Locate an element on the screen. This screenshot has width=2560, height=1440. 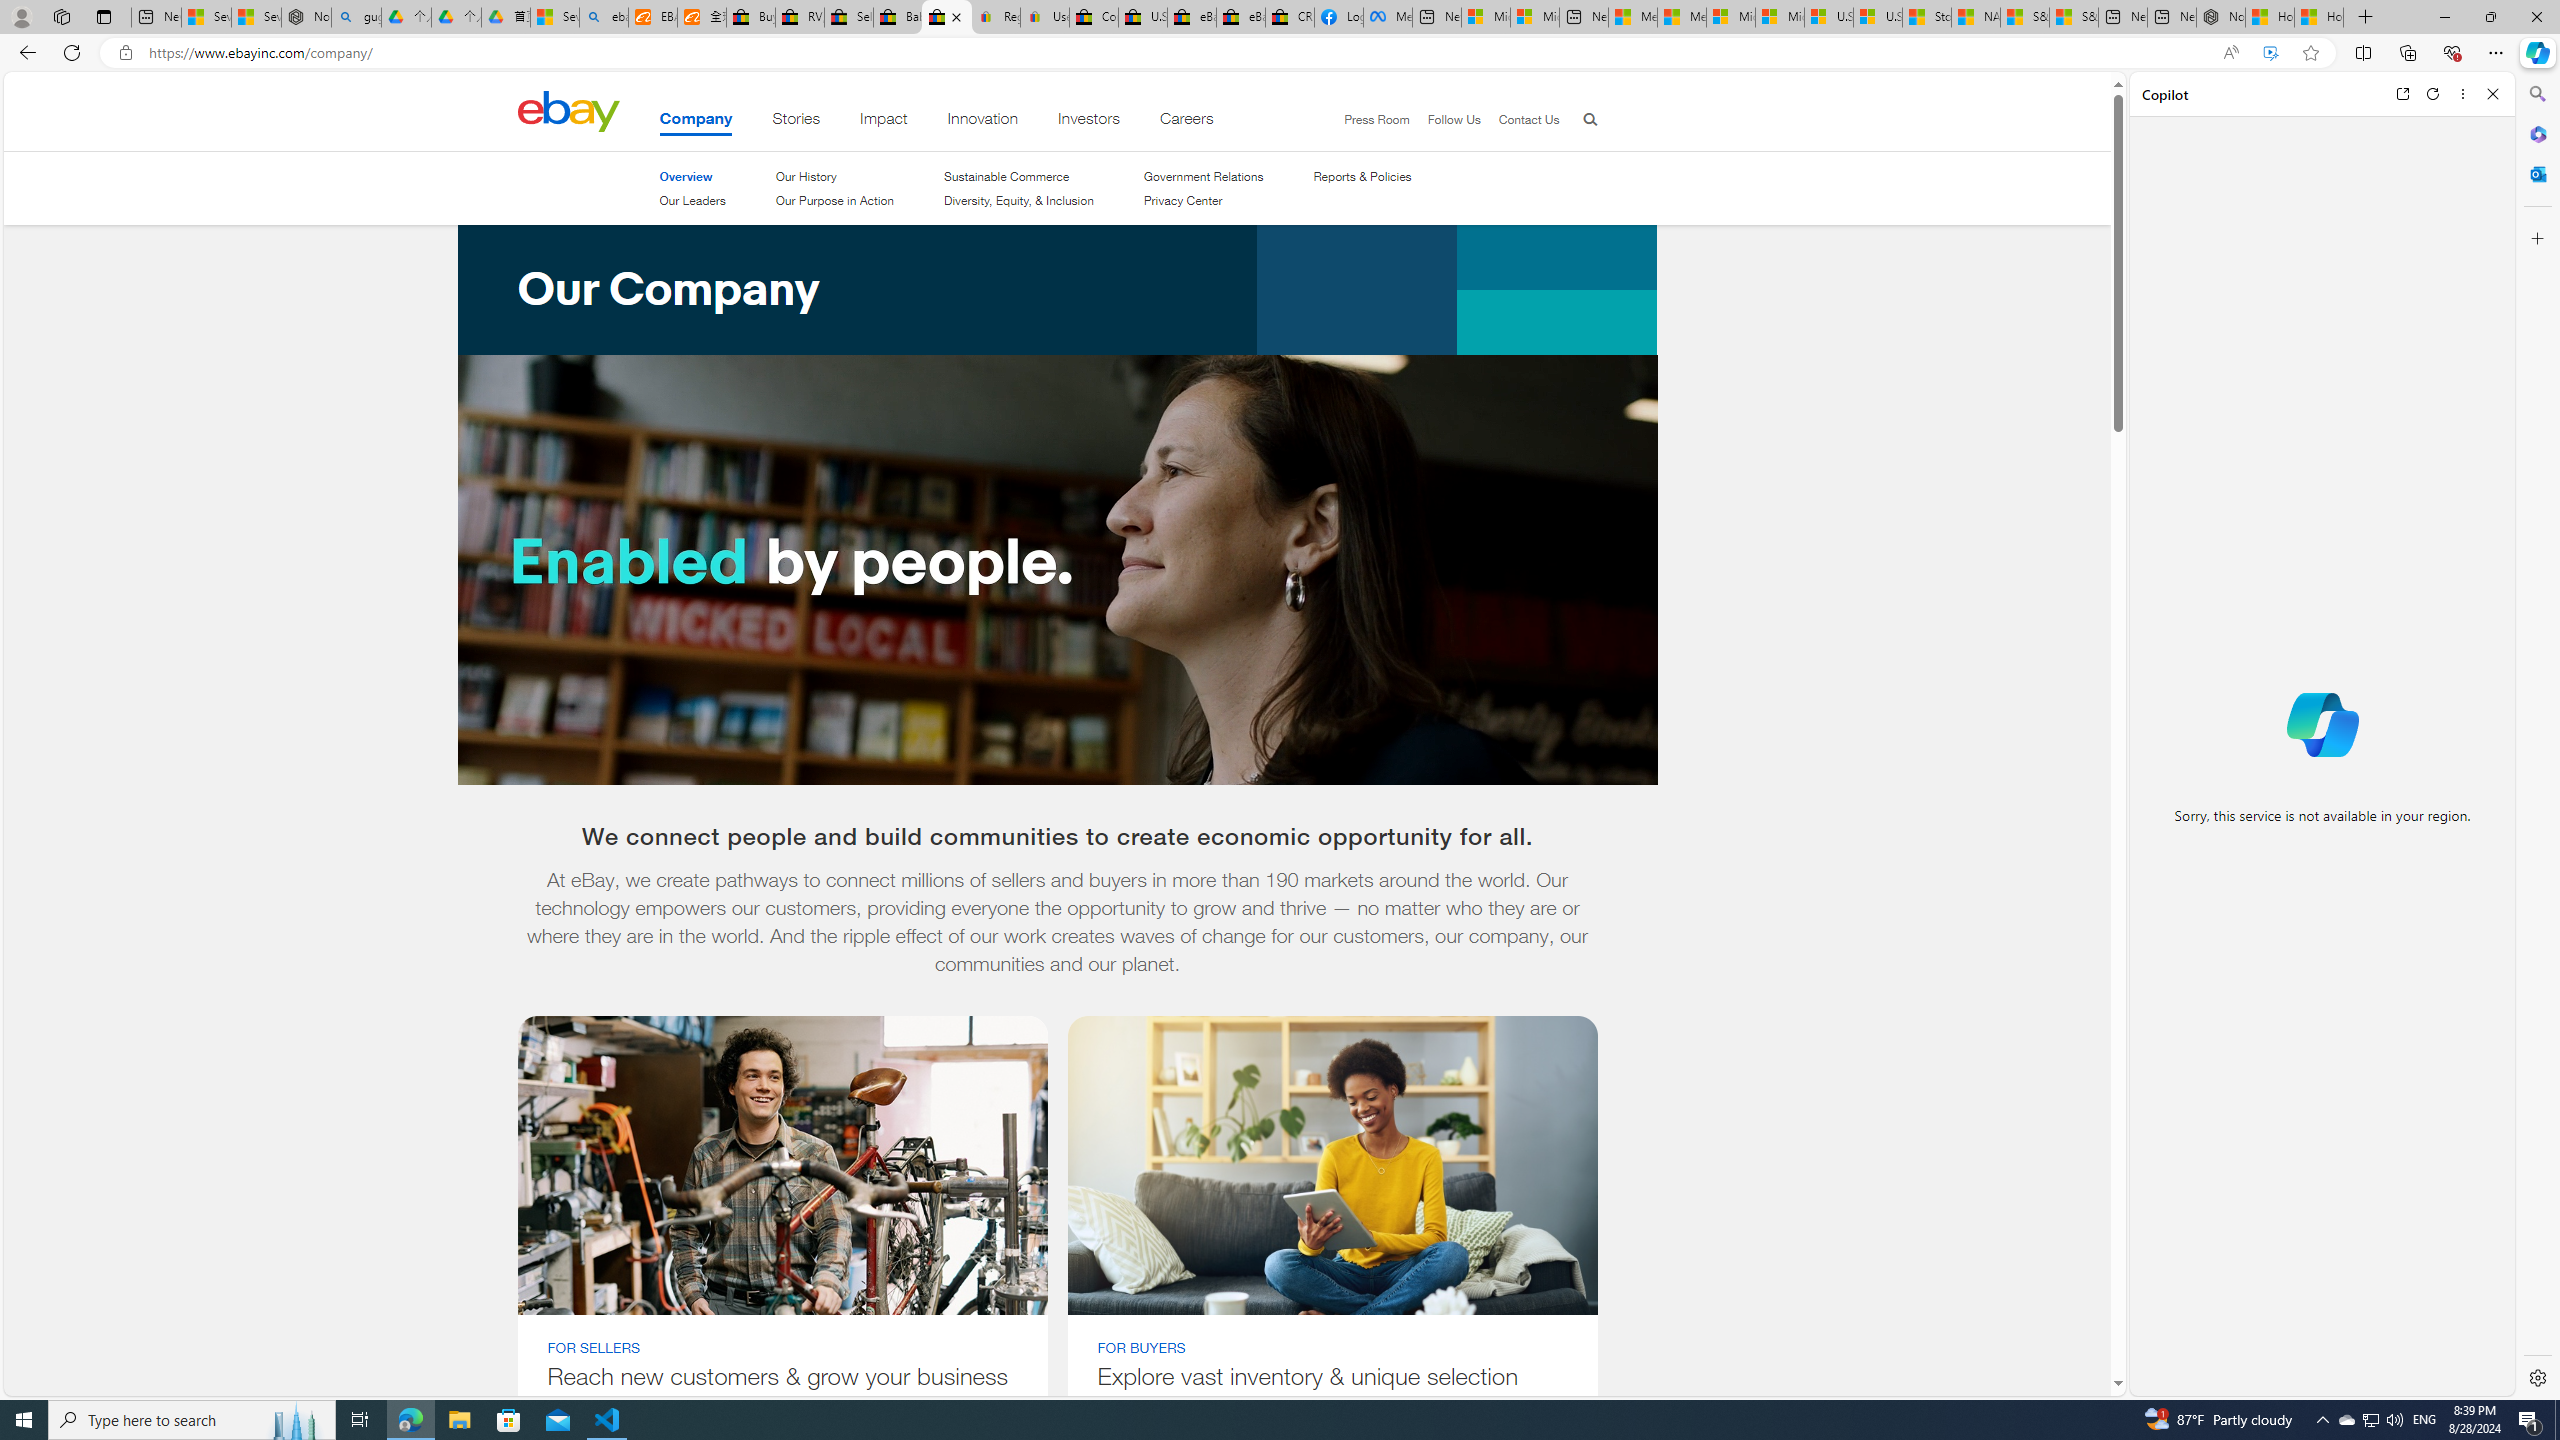
Microsoft account | Privacy is located at coordinates (1534, 17).